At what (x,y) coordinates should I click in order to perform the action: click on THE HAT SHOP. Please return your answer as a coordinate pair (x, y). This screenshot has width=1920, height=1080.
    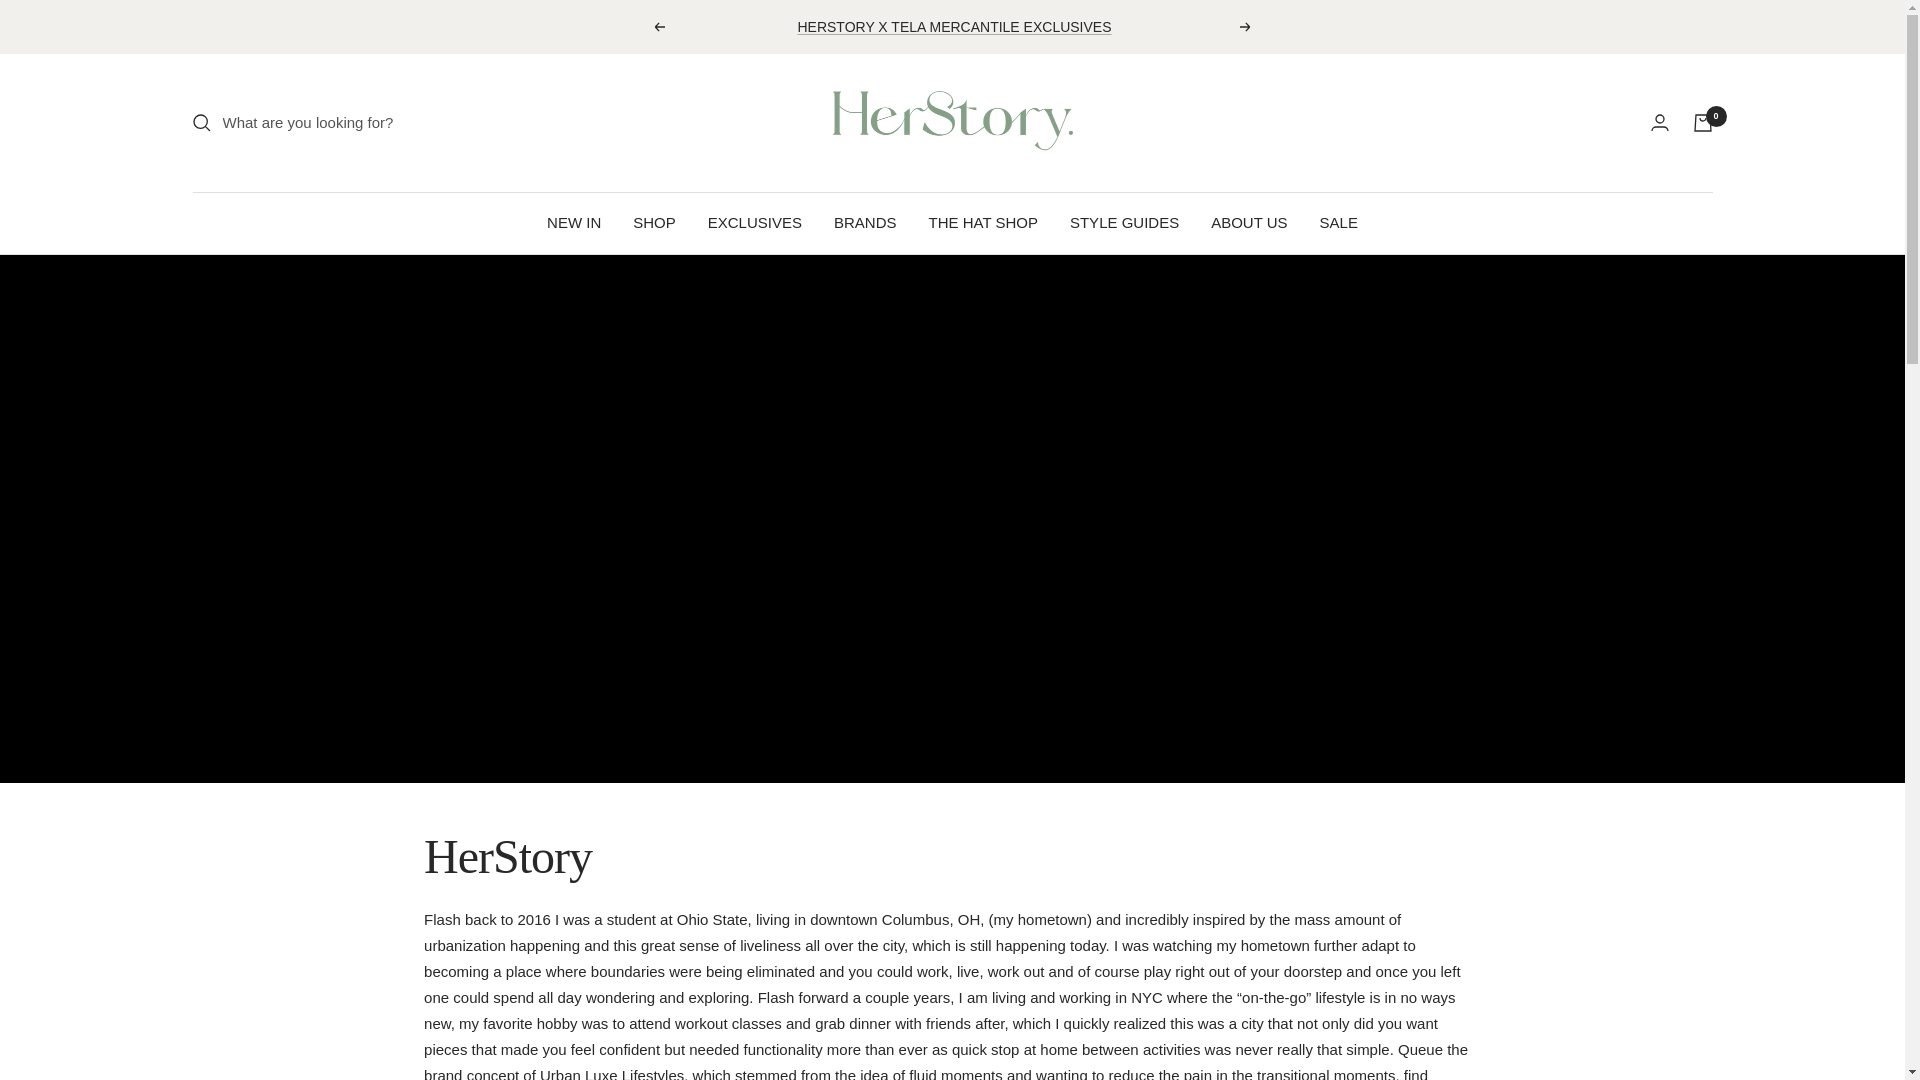
    Looking at the image, I should click on (982, 222).